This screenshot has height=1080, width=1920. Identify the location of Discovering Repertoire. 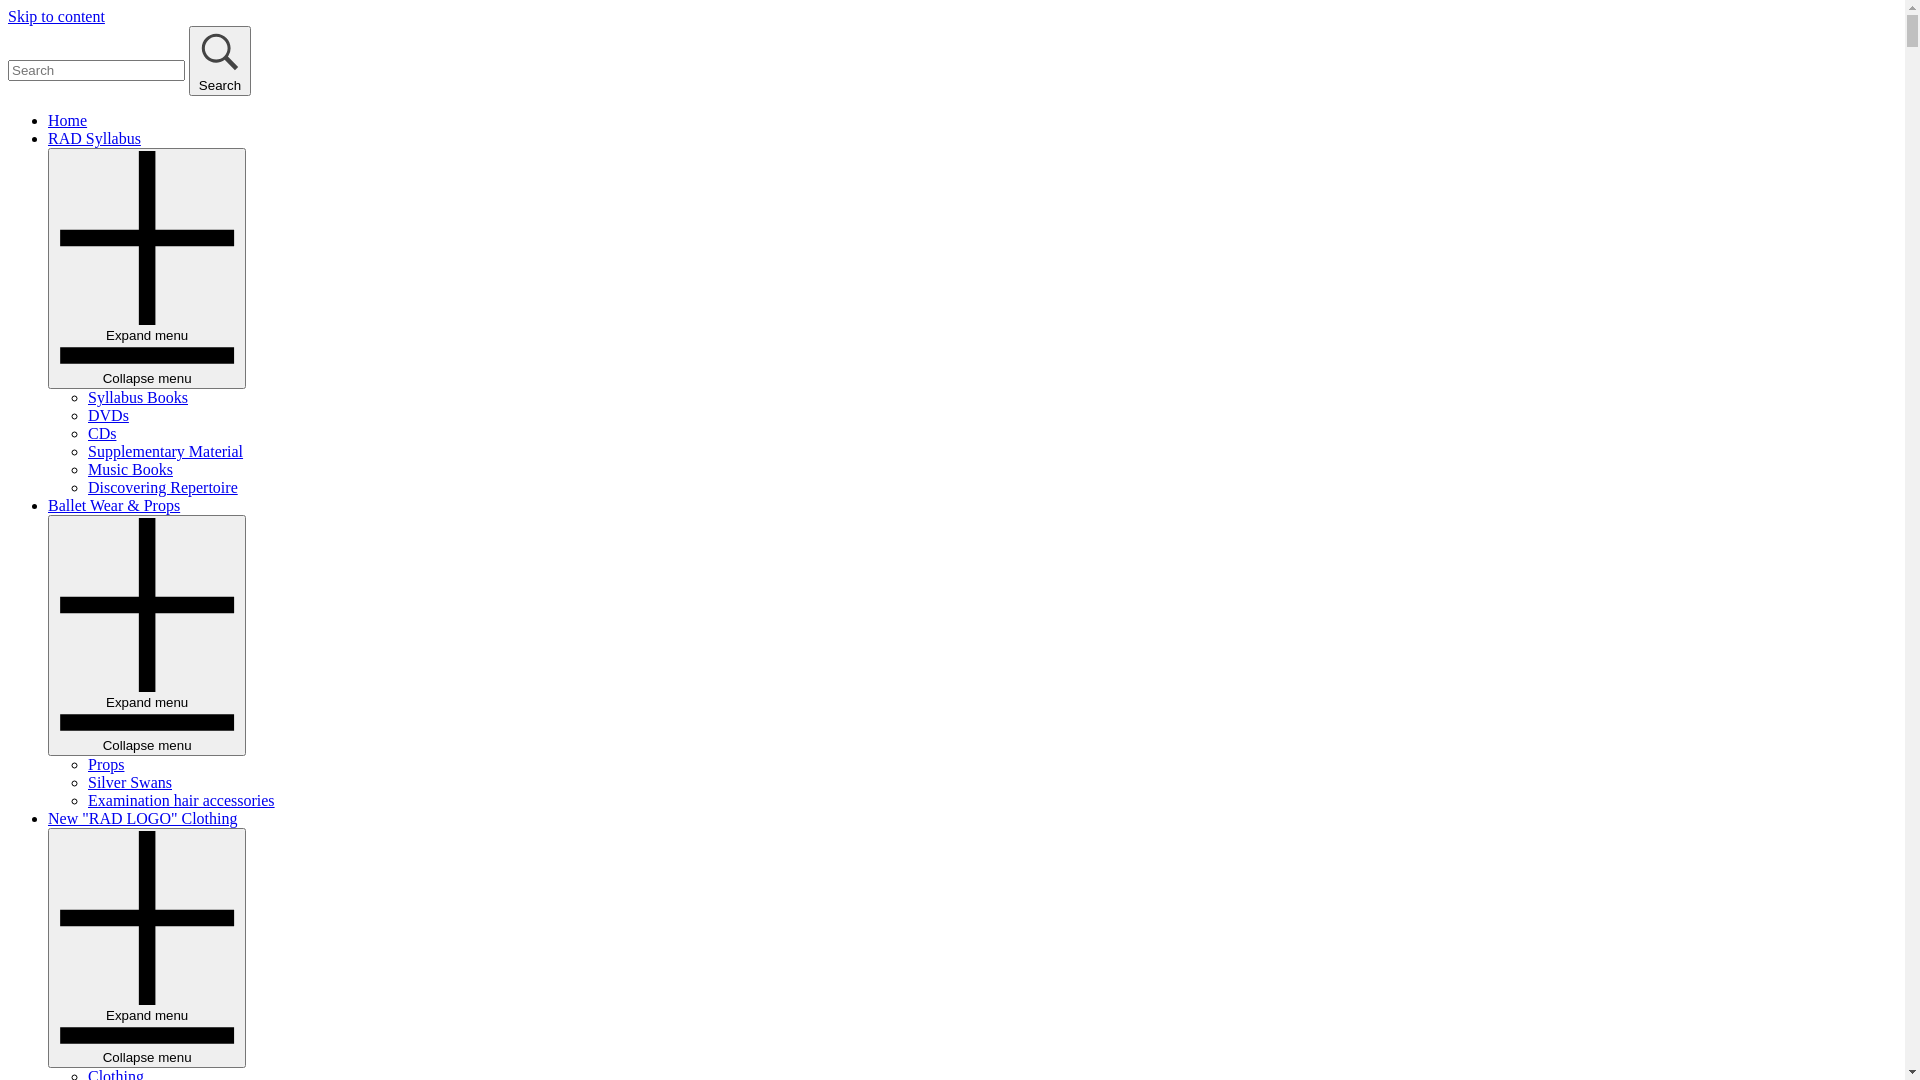
(163, 488).